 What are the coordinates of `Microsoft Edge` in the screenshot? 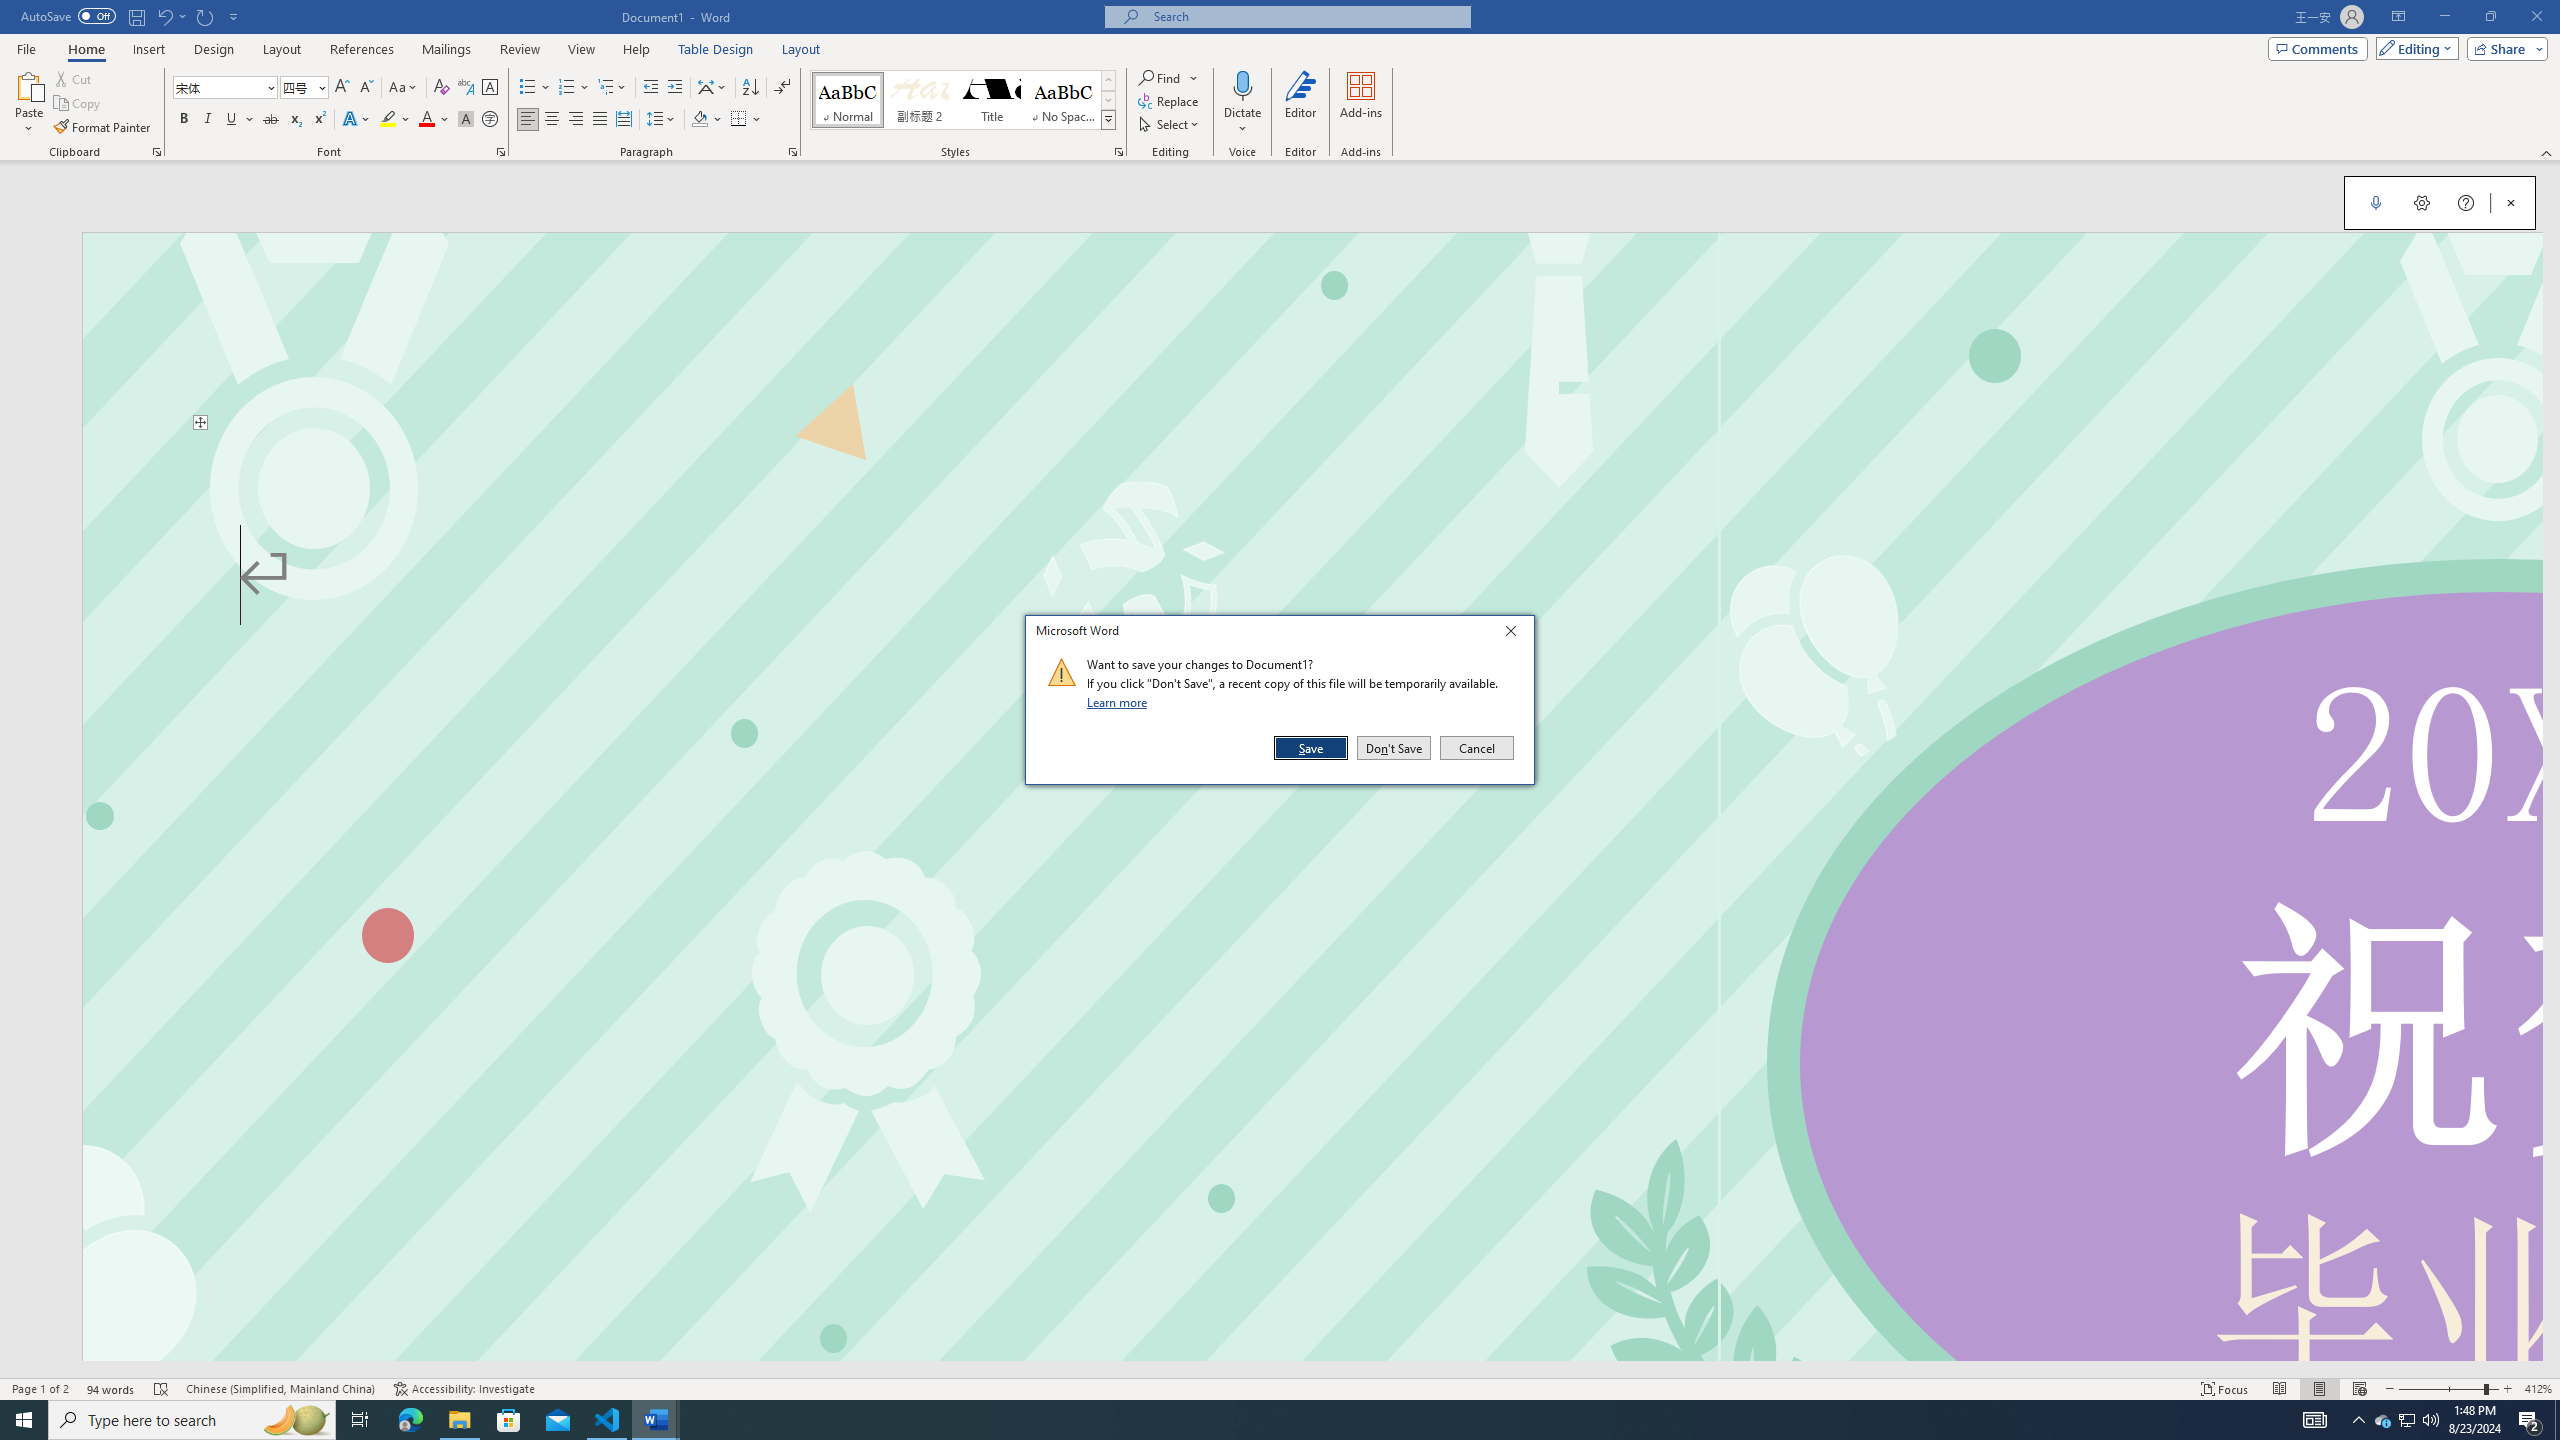 It's located at (410, 1420).